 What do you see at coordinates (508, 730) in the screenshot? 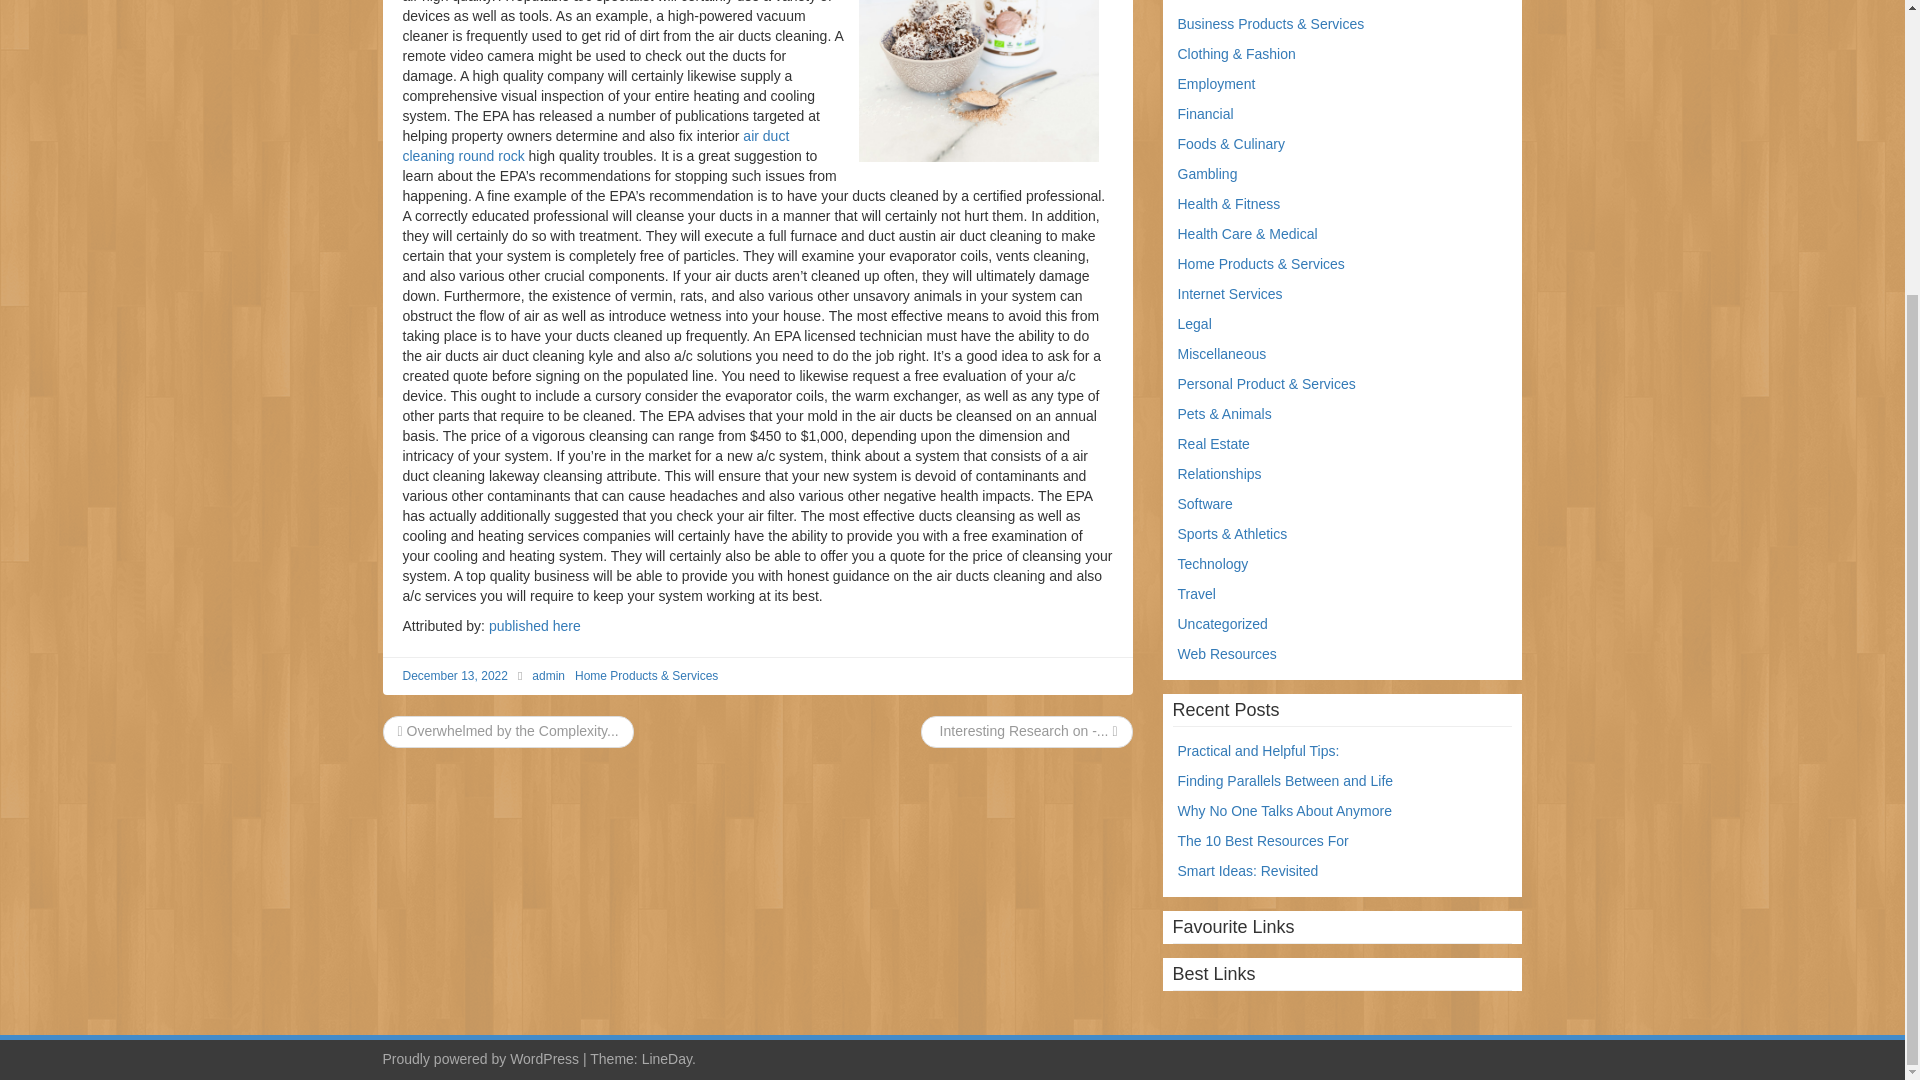
I see ` Overwhelmed by the Complexity...` at bounding box center [508, 730].